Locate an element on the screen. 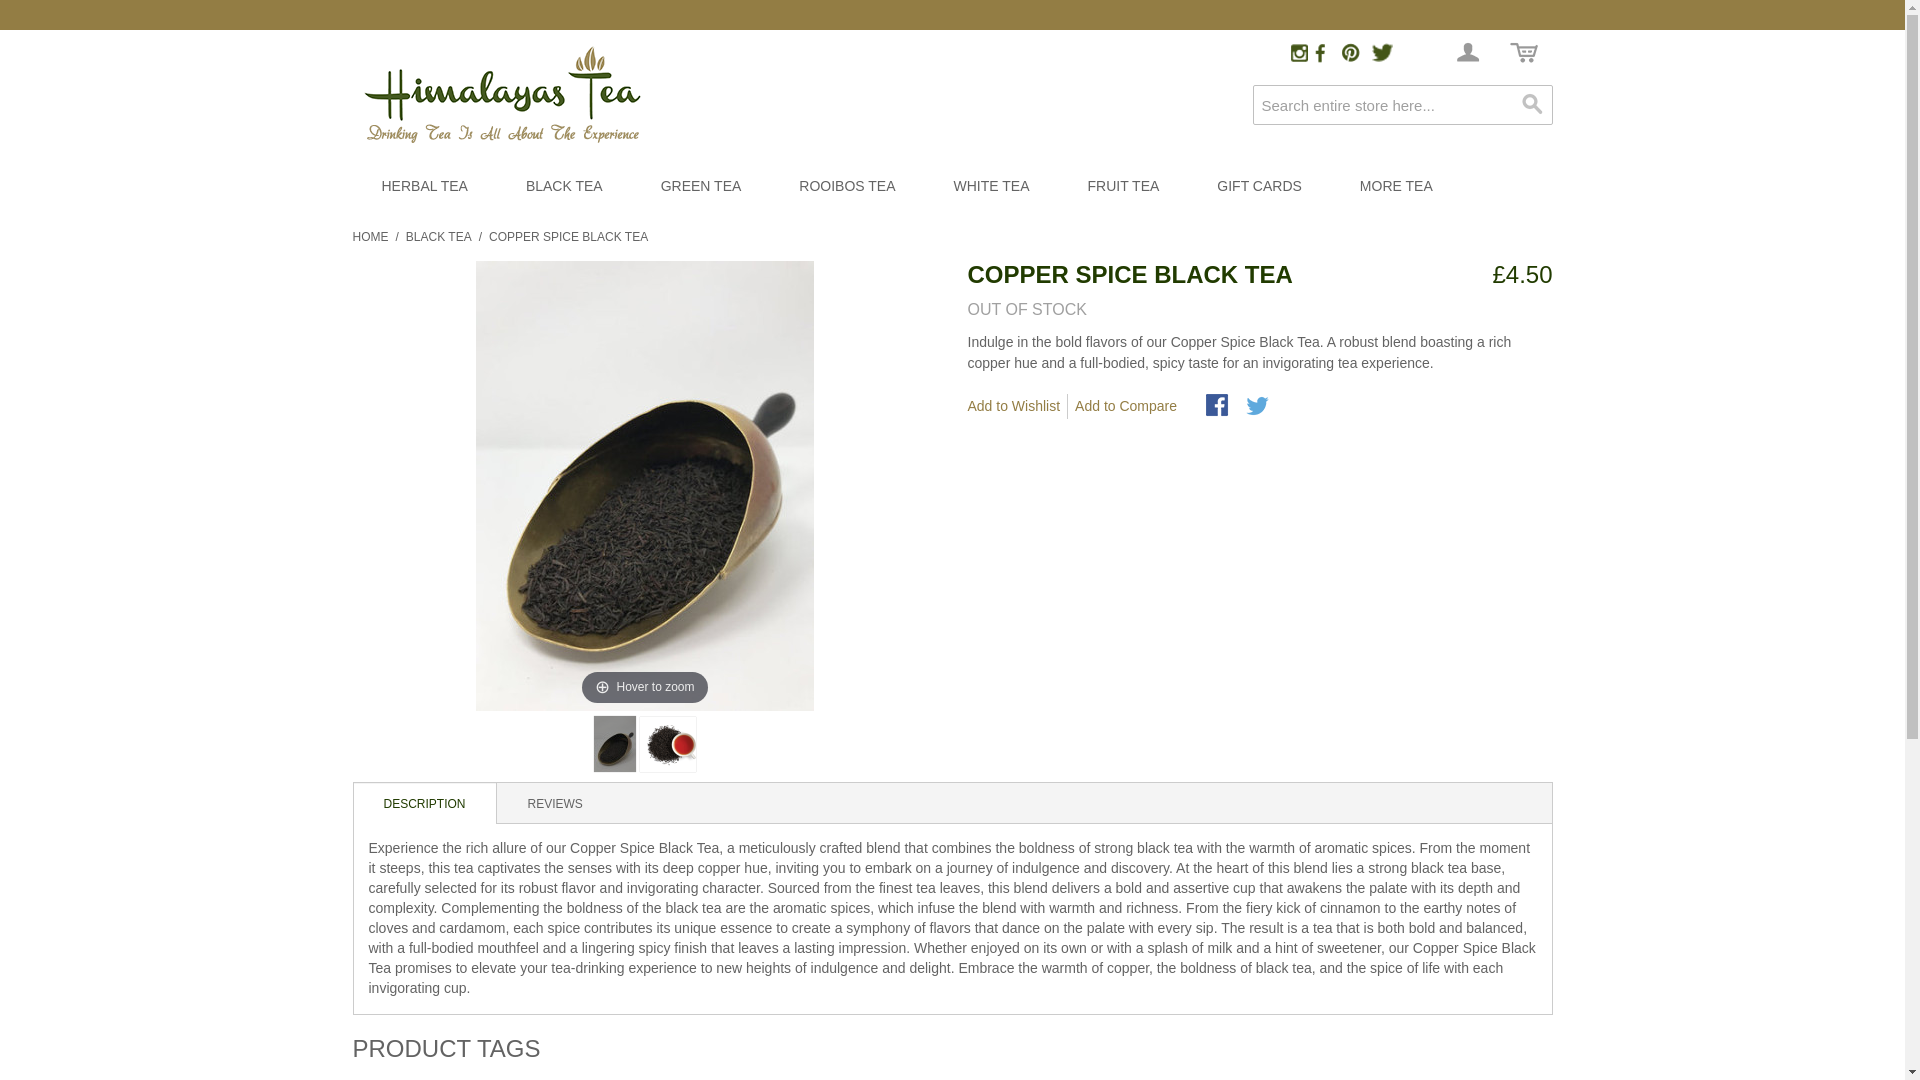  Add to Compare is located at coordinates (1130, 406).